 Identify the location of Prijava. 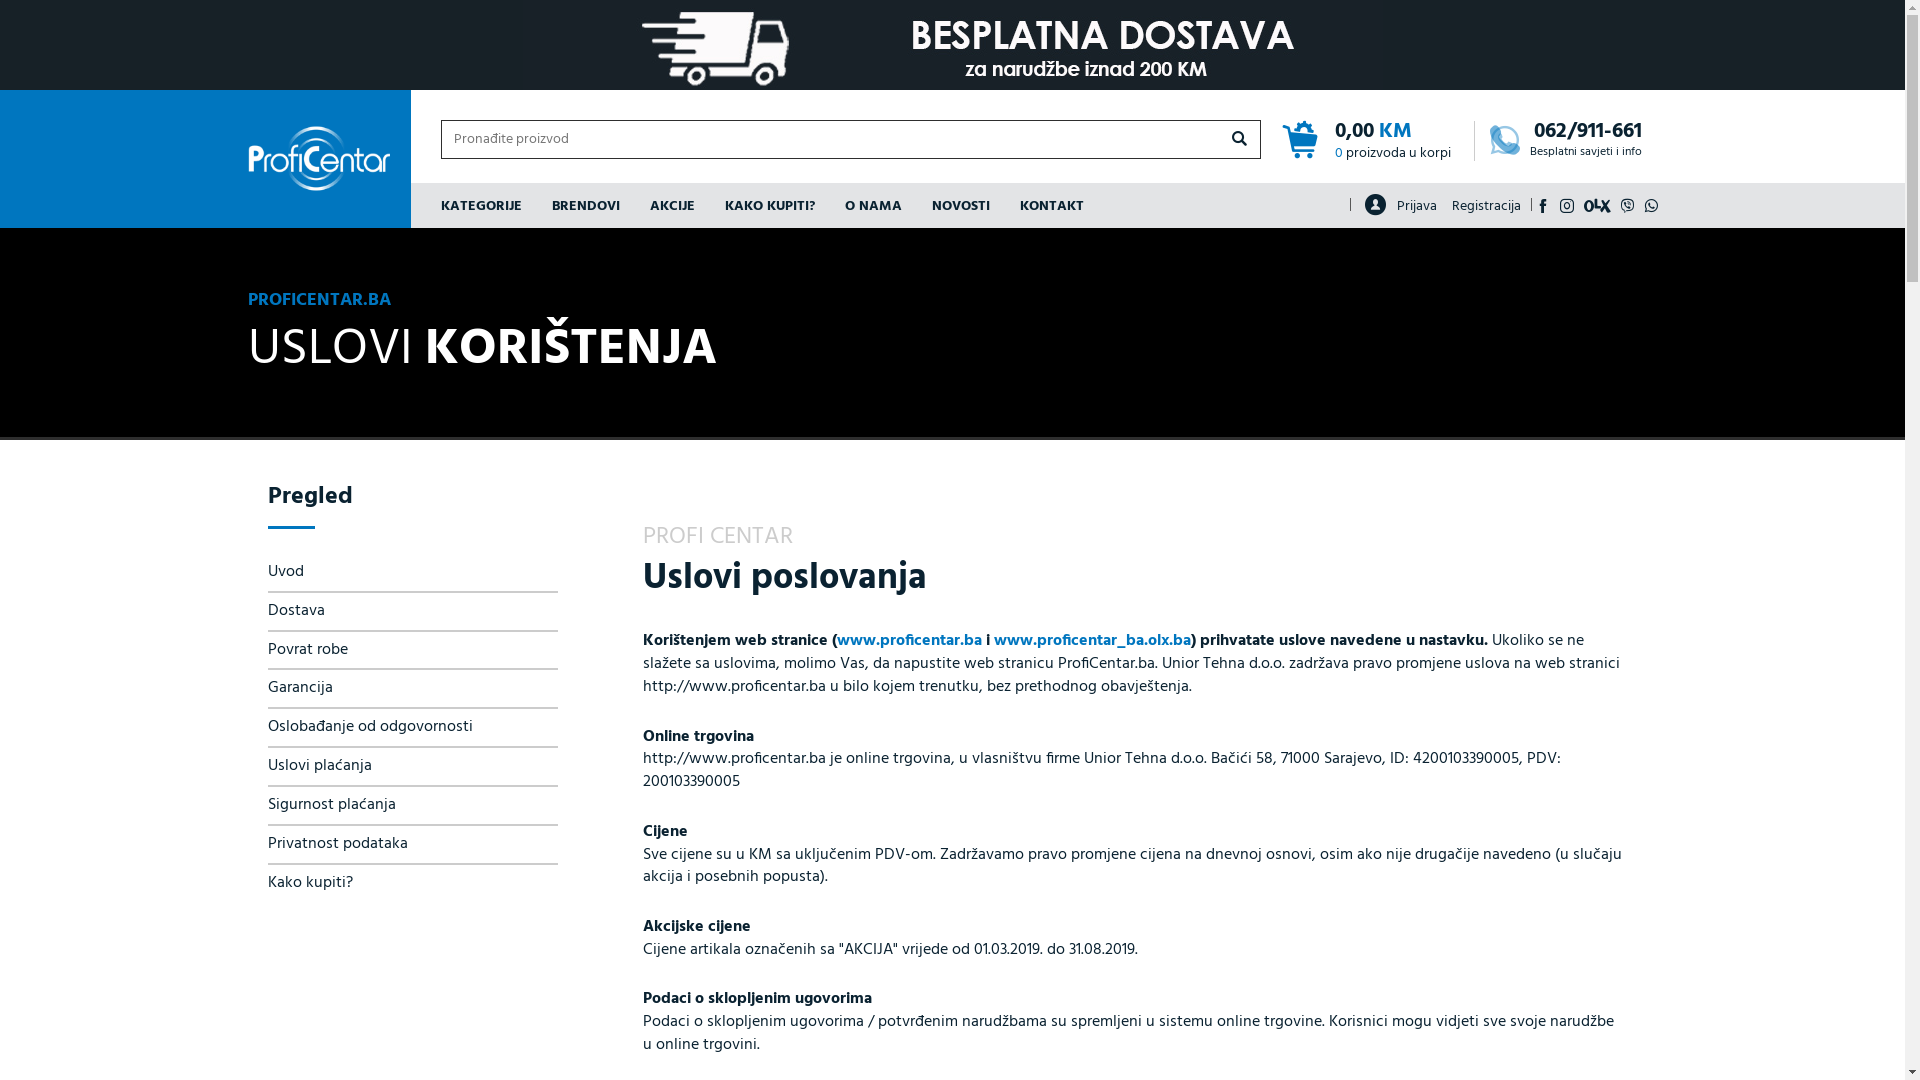
(1401, 205).